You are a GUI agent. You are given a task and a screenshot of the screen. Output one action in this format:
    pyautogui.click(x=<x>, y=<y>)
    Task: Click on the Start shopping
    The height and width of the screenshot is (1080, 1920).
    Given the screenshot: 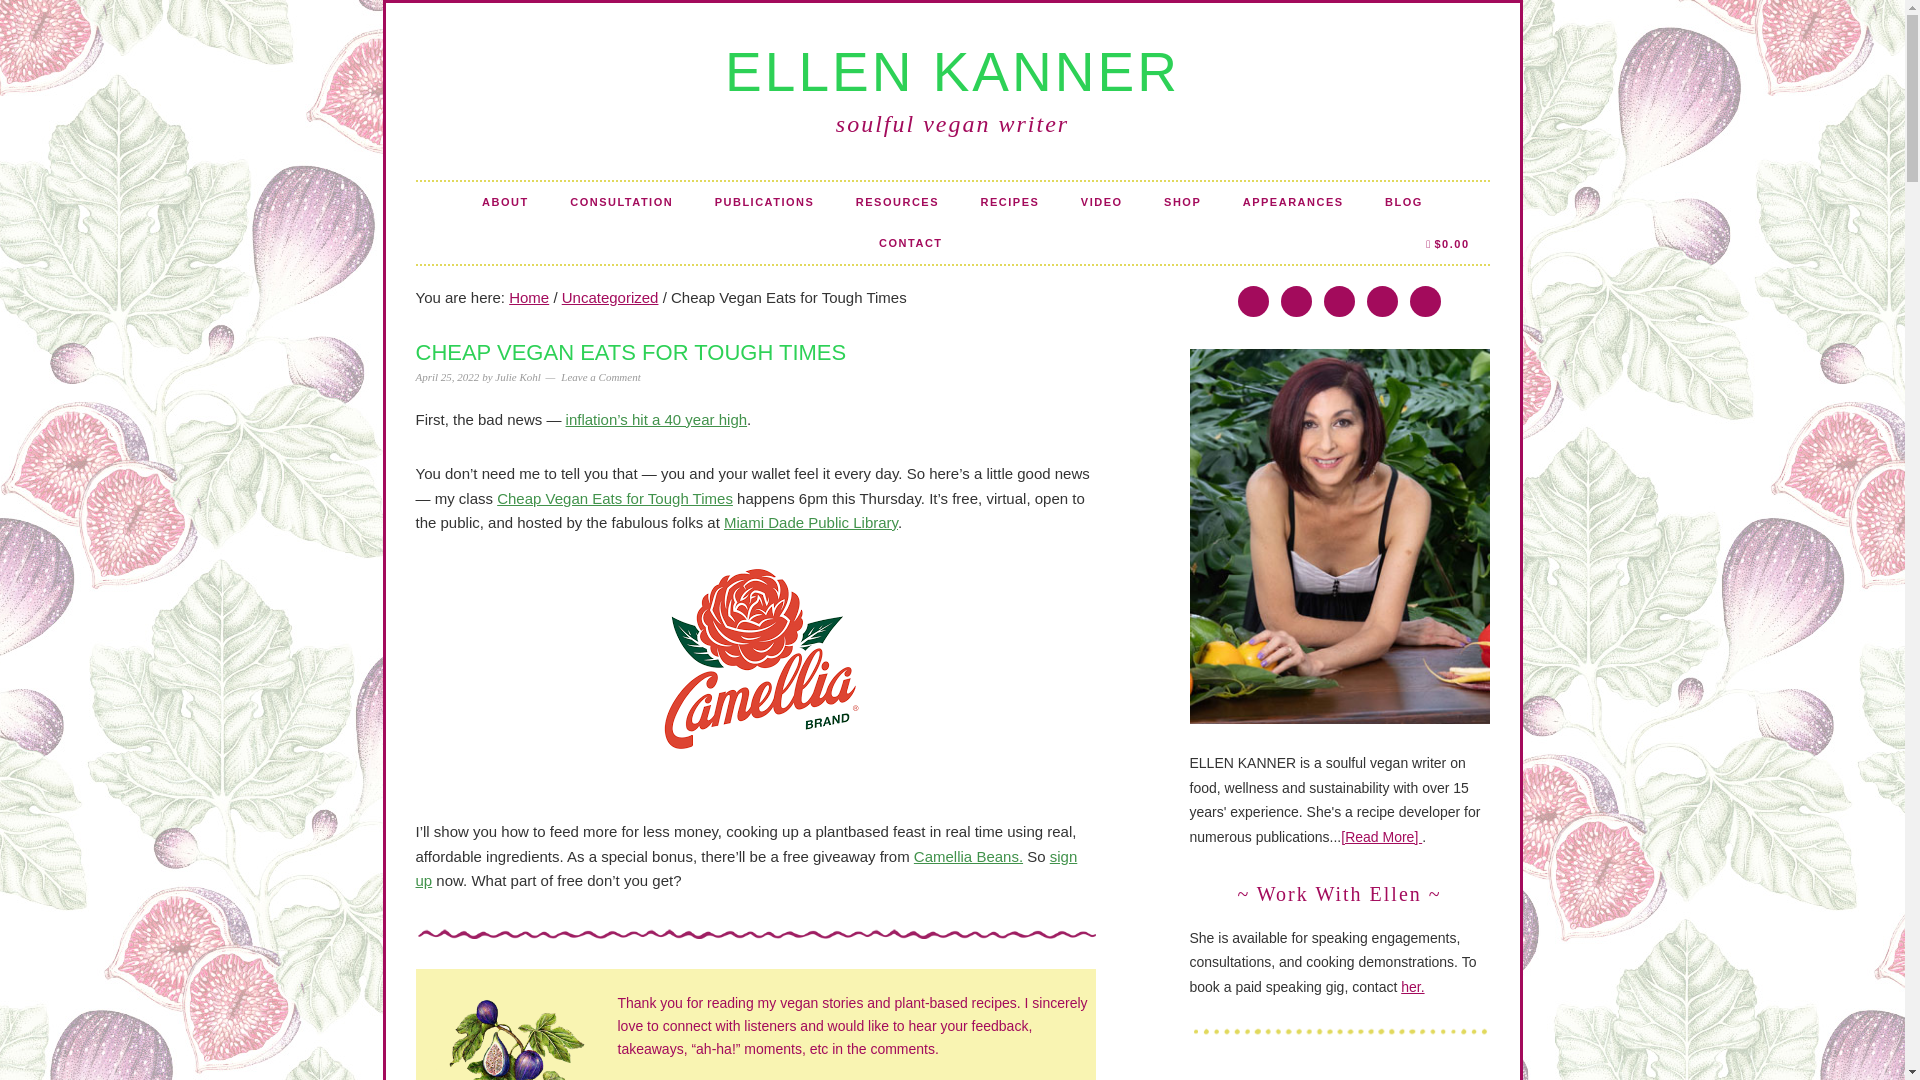 What is the action you would take?
    pyautogui.click(x=1447, y=243)
    